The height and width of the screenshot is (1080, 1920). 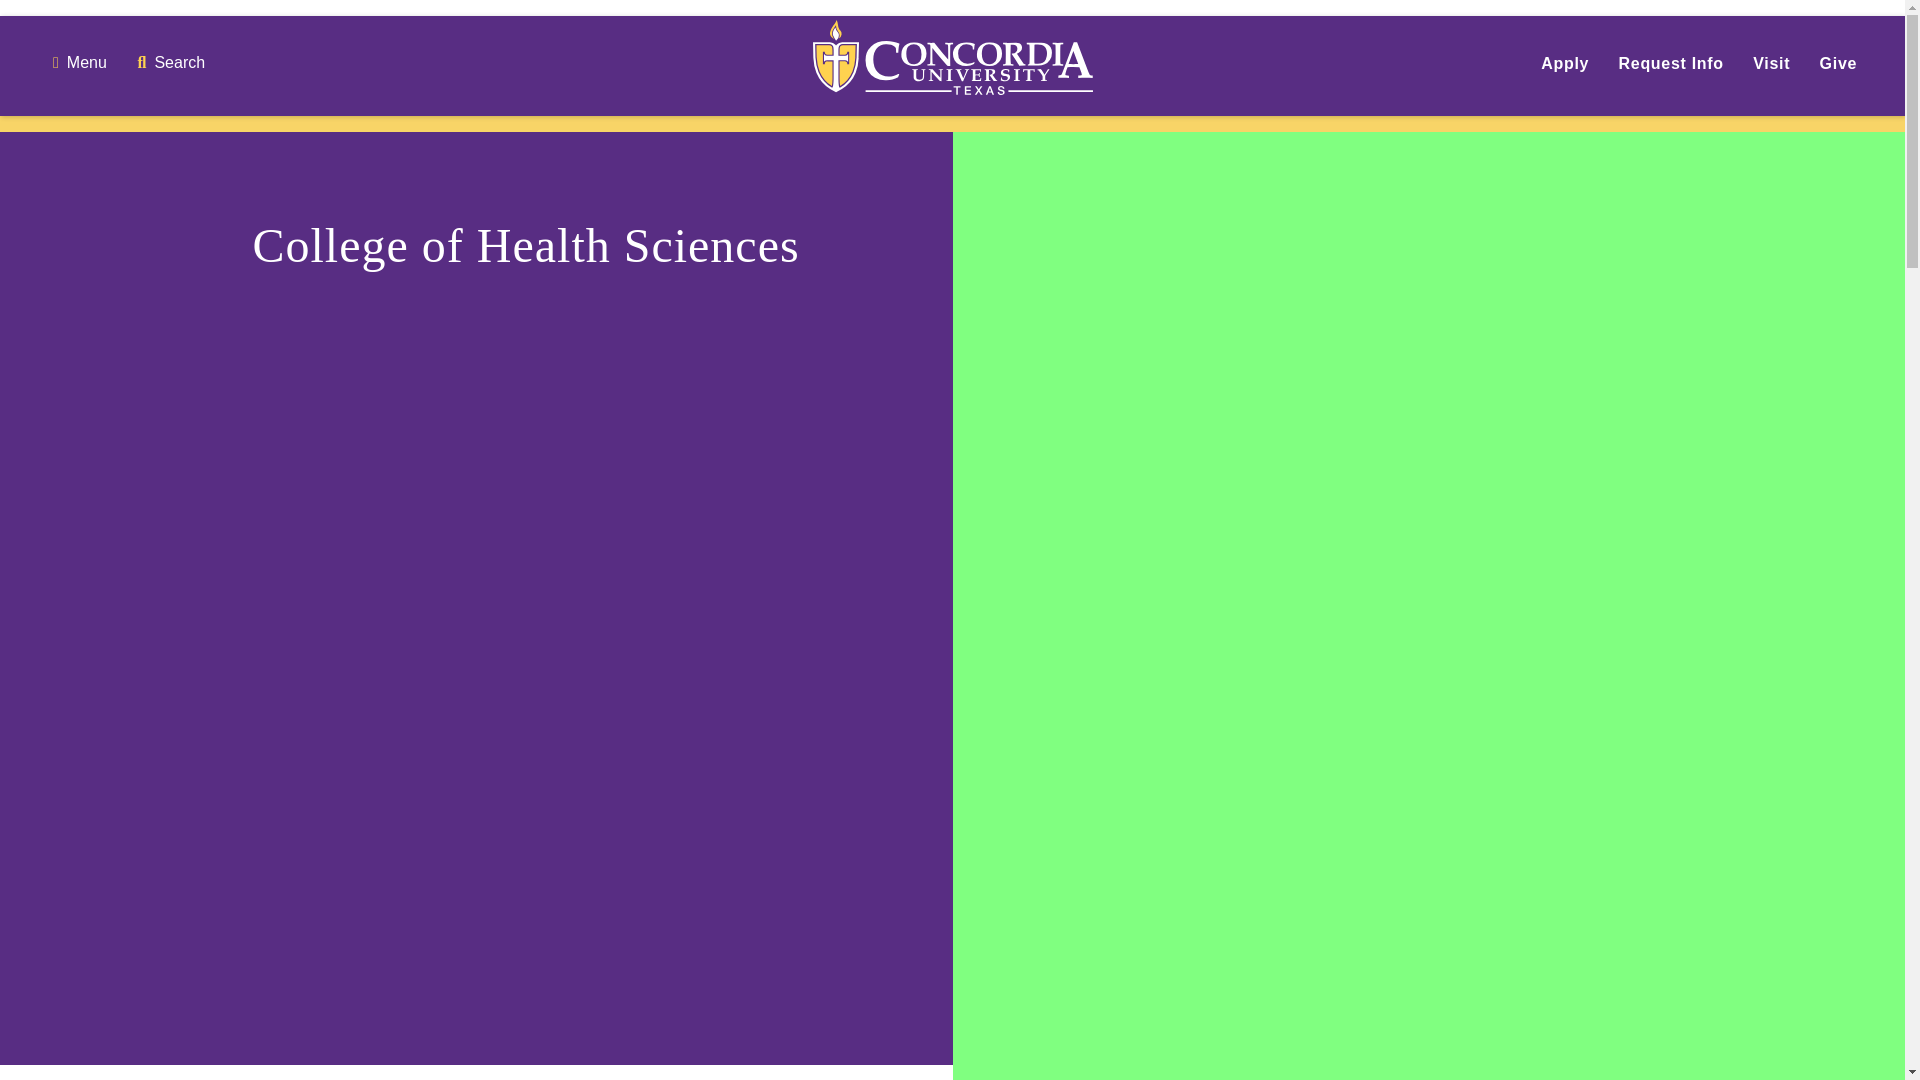 I want to click on Apply, so click(x=1565, y=64).